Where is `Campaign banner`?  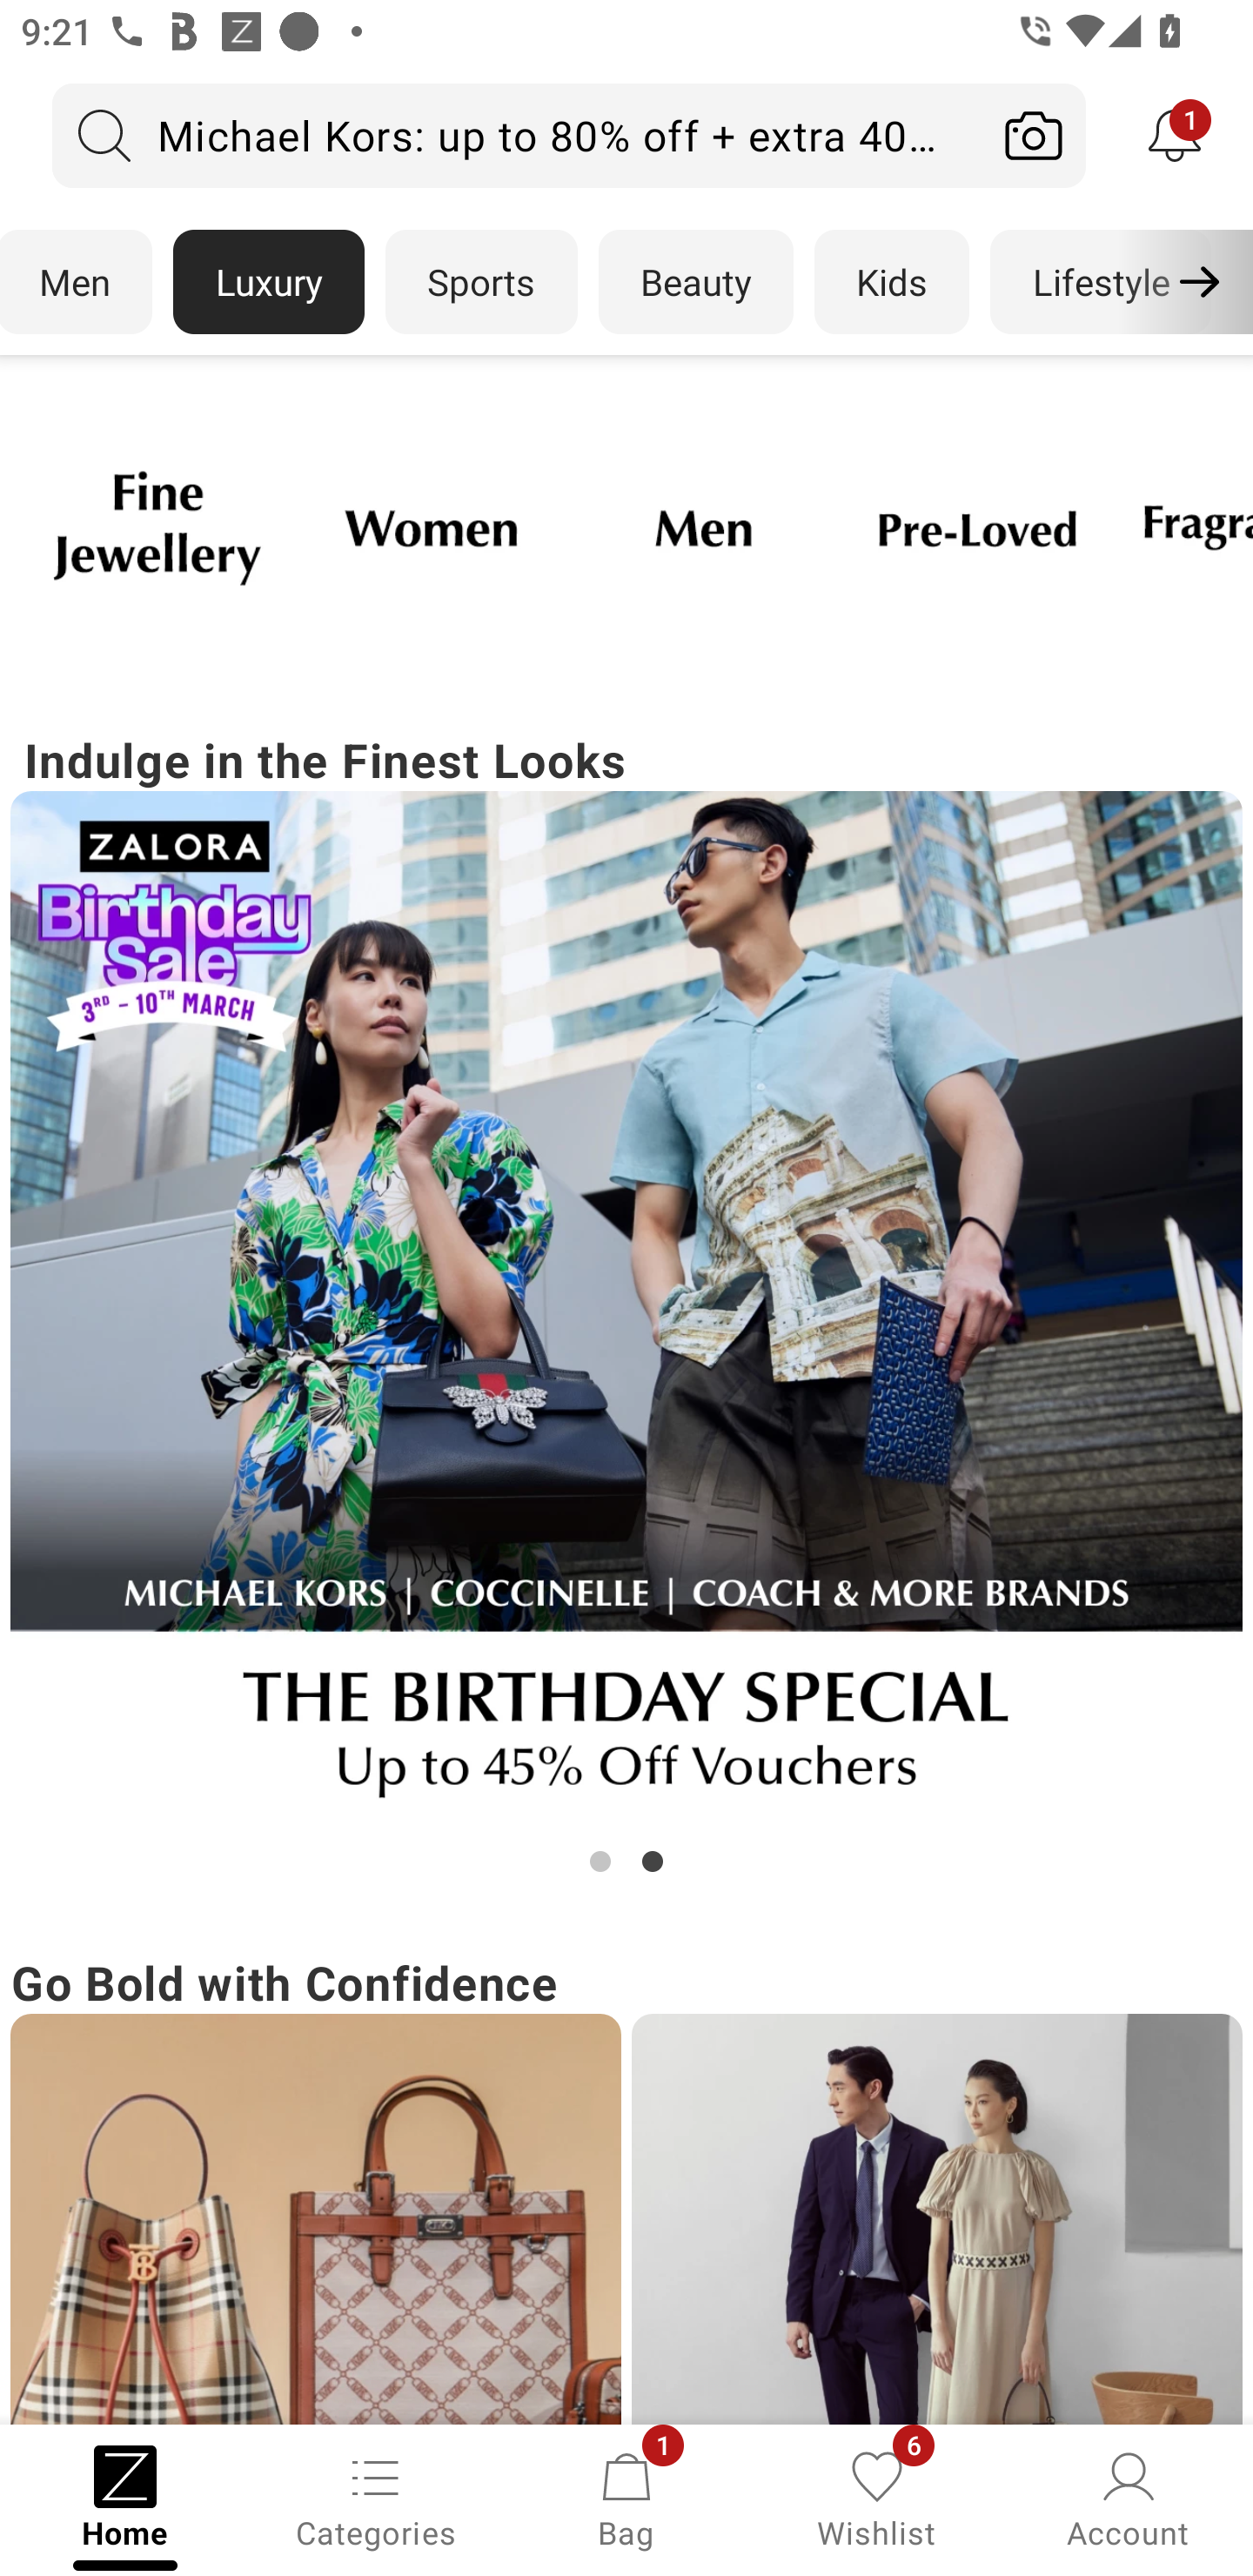 Campaign banner is located at coordinates (976, 527).